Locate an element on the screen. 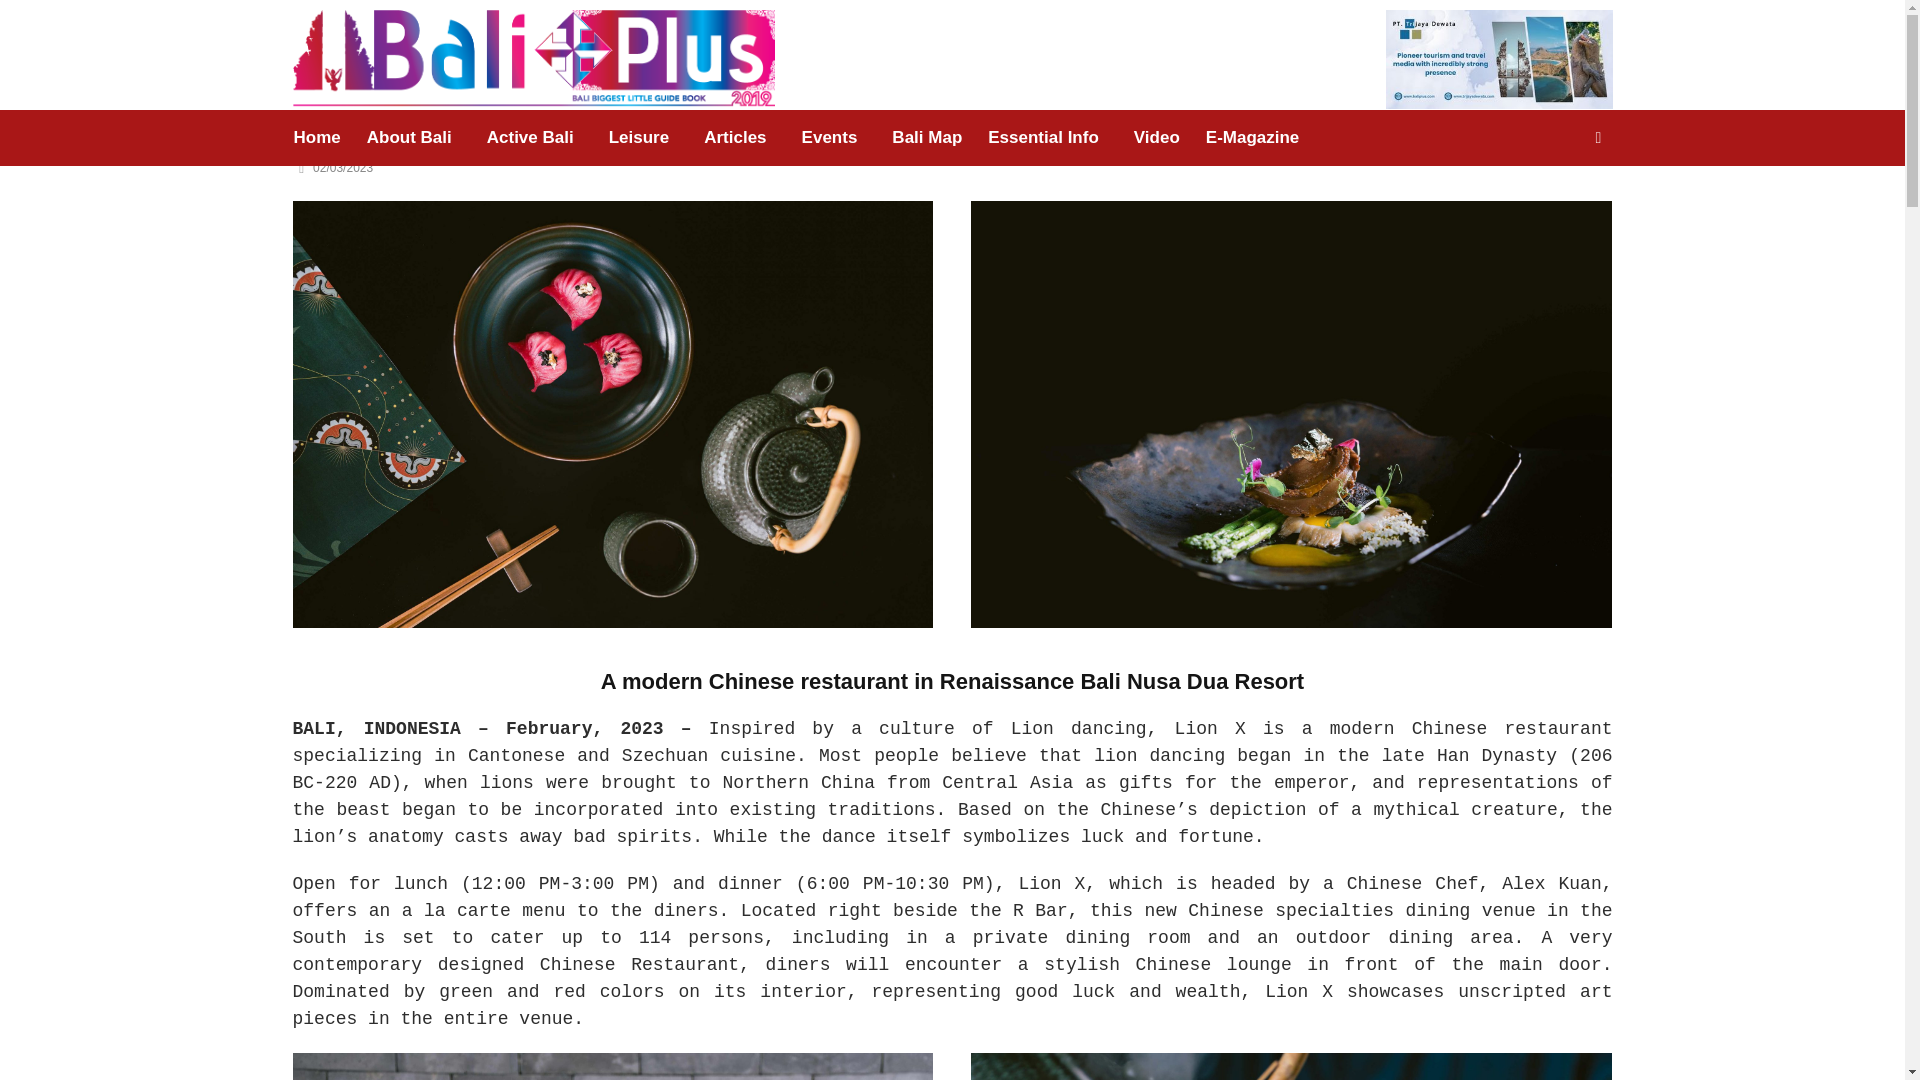 The height and width of the screenshot is (1080, 1920). Active Bali is located at coordinates (530, 138).